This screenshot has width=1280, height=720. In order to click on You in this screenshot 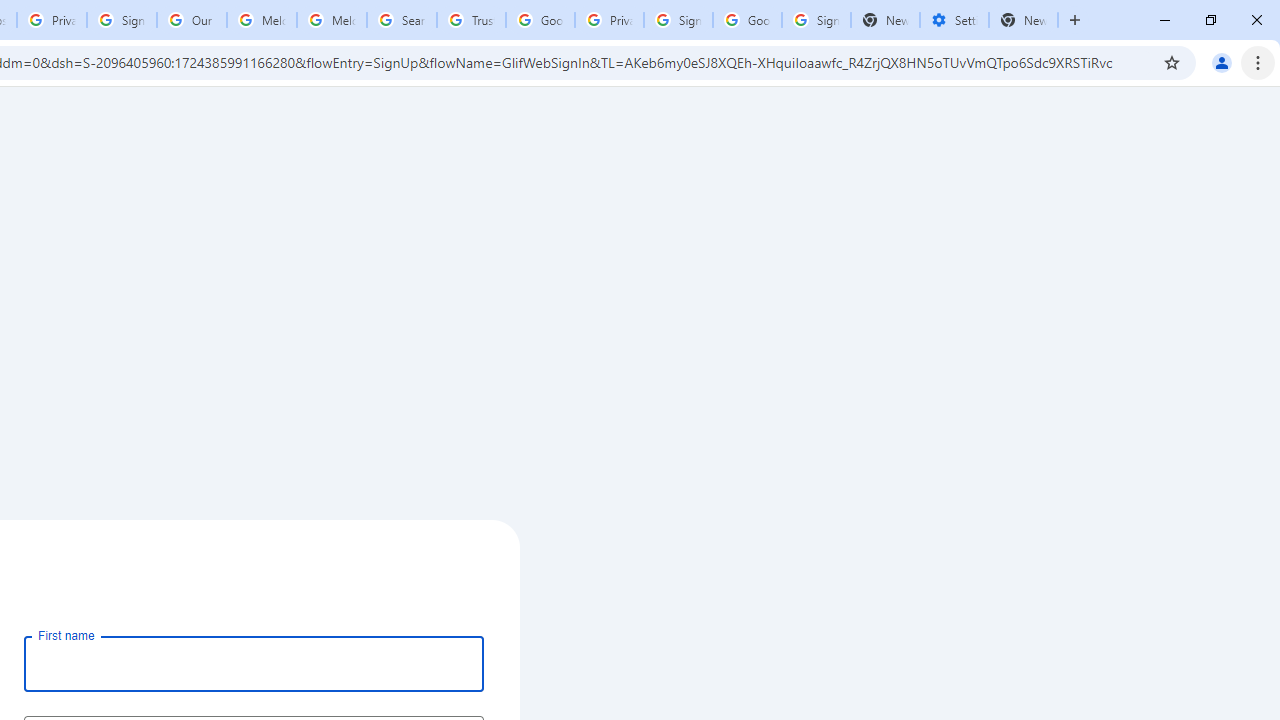, I will do `click(1222, 62)`.